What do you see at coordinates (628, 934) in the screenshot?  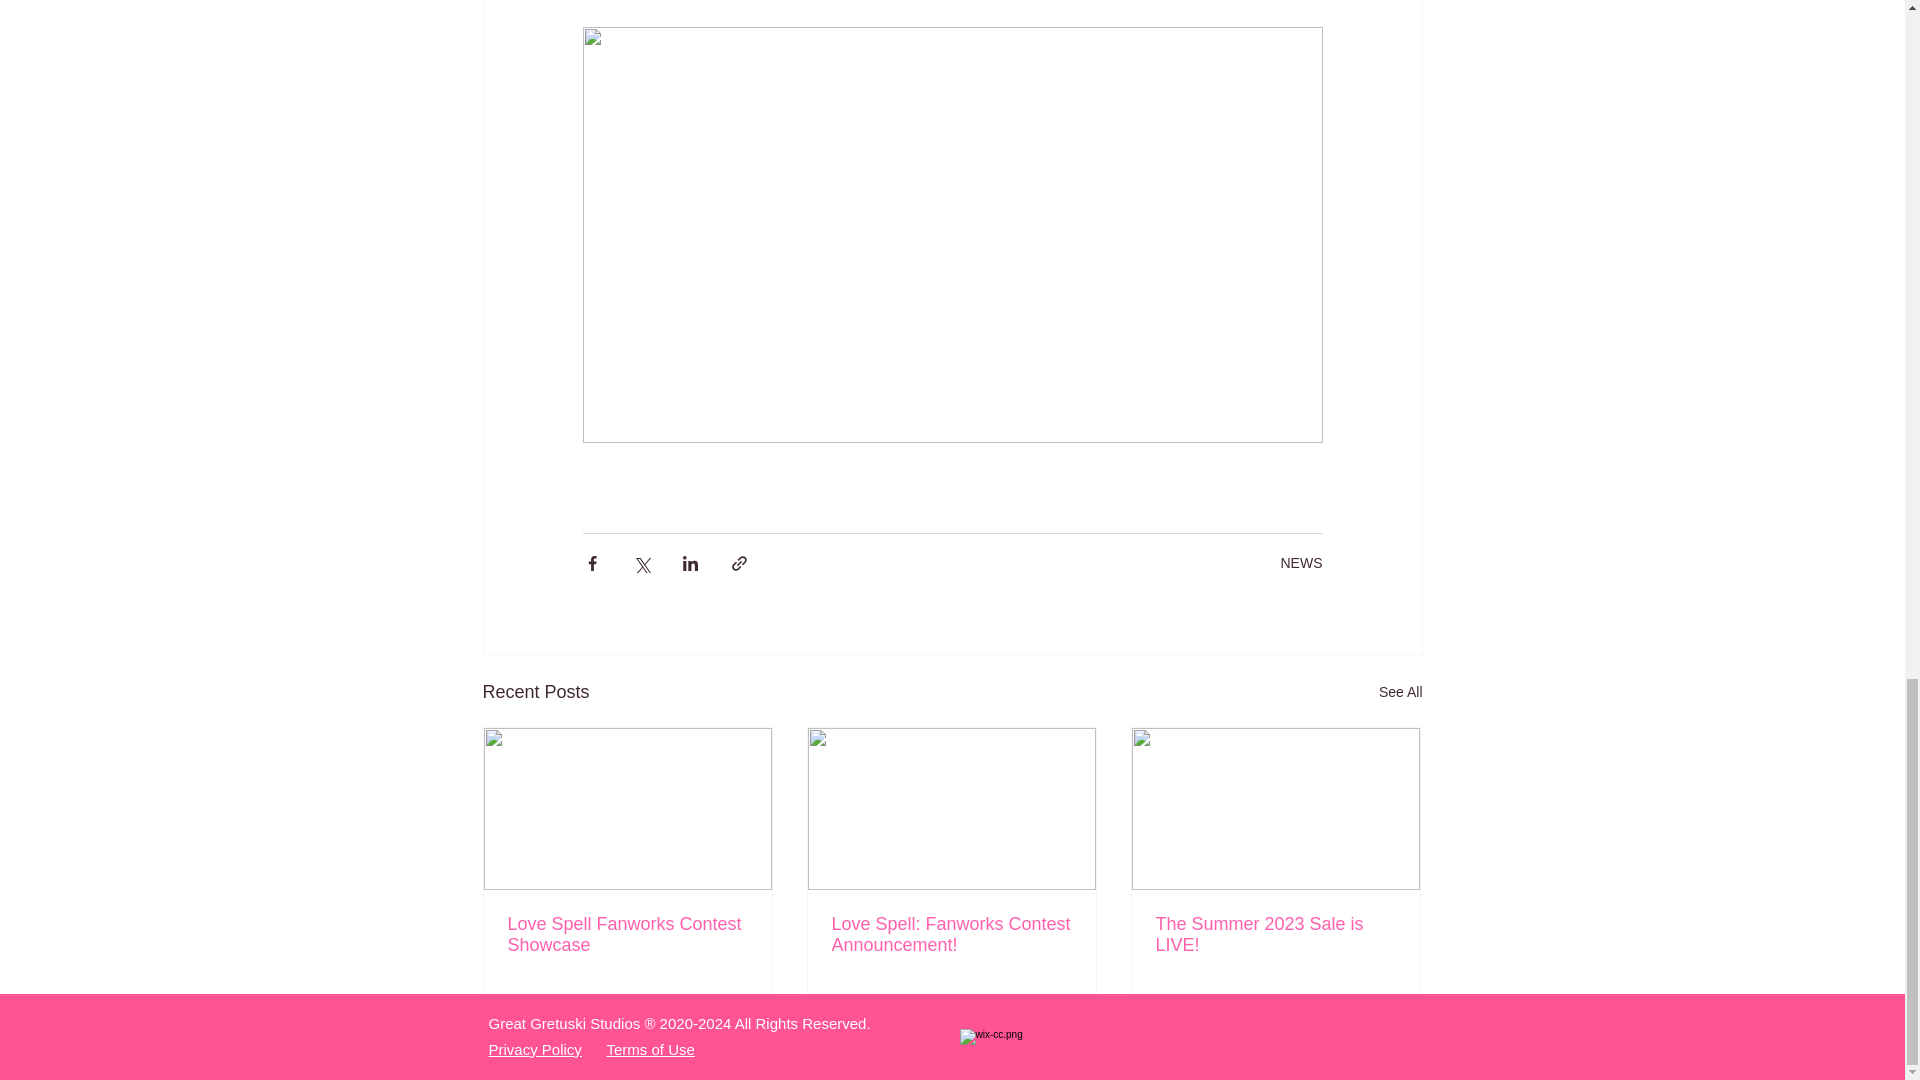 I see `Love Spell Fanworks Contest Showcase` at bounding box center [628, 934].